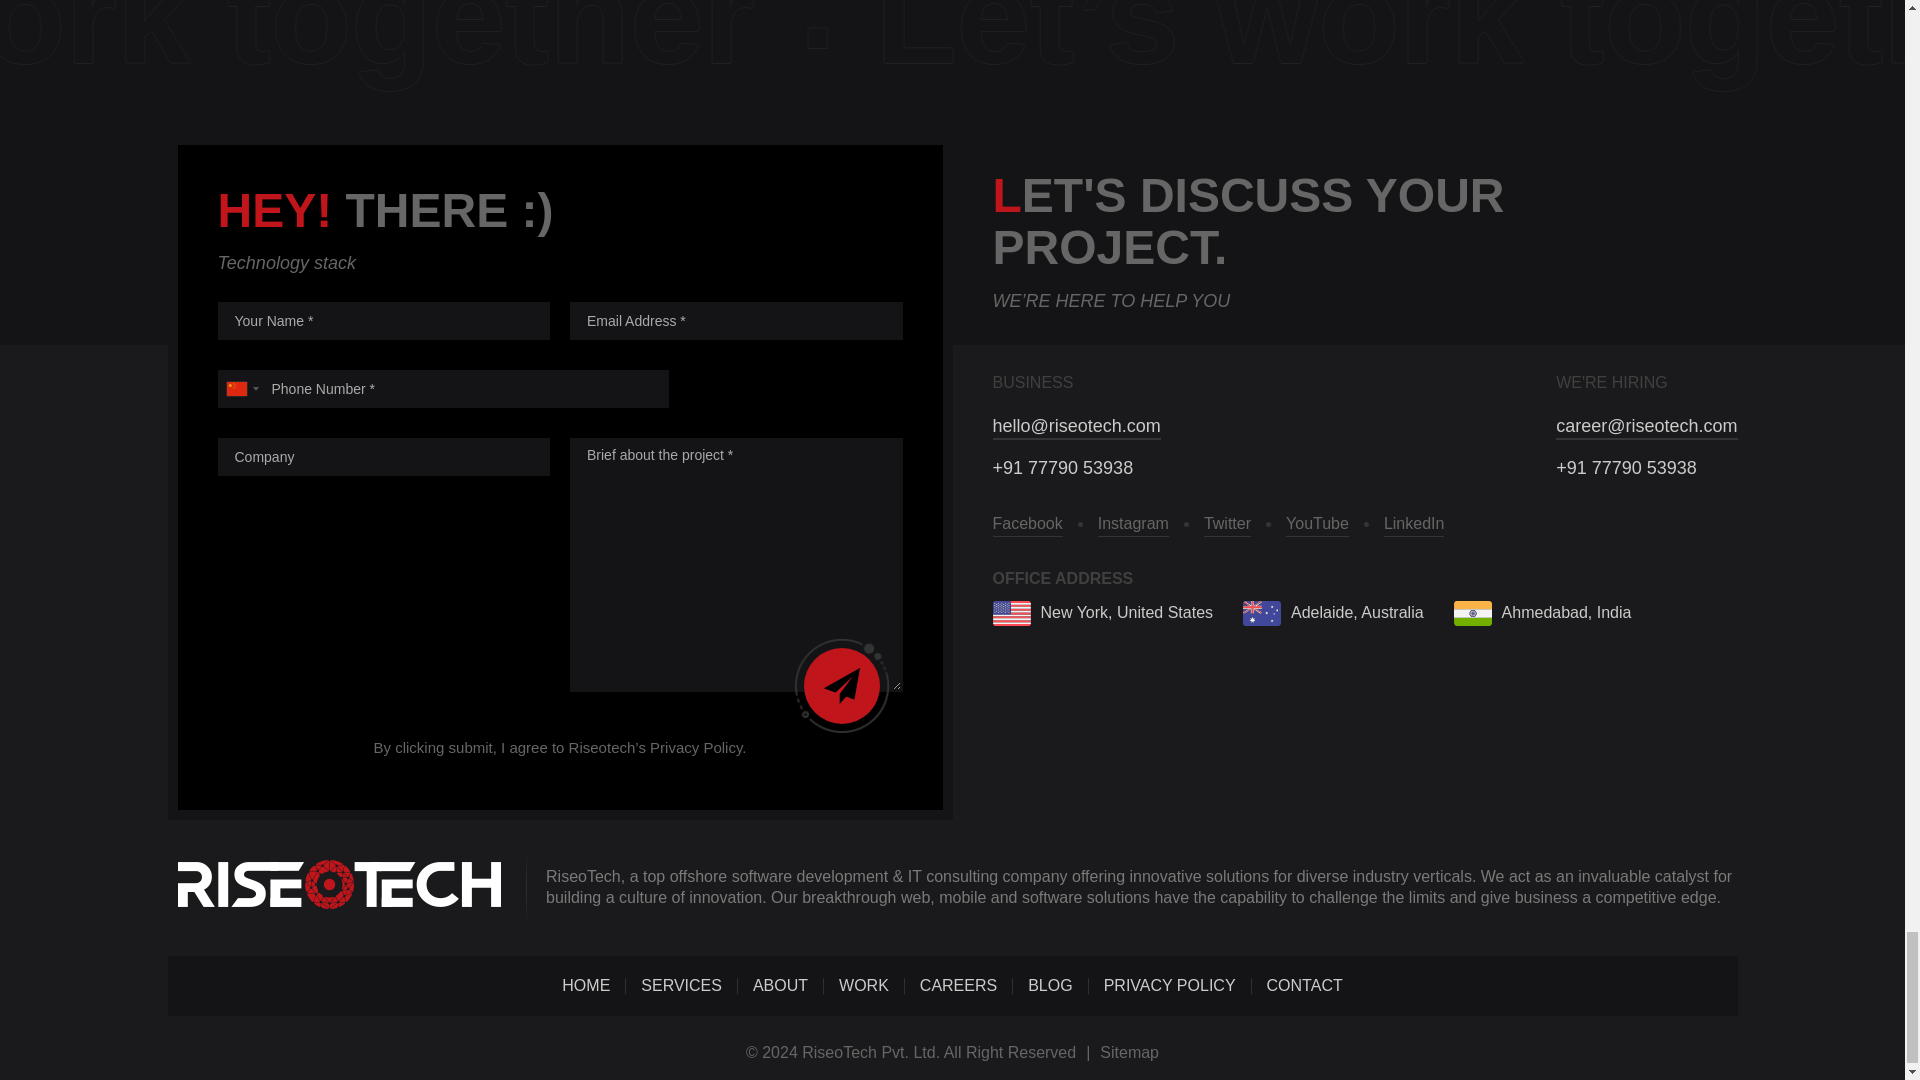 This screenshot has width=1920, height=1080. Describe the element at coordinates (1134, 524) in the screenshot. I see `Instagram` at that location.